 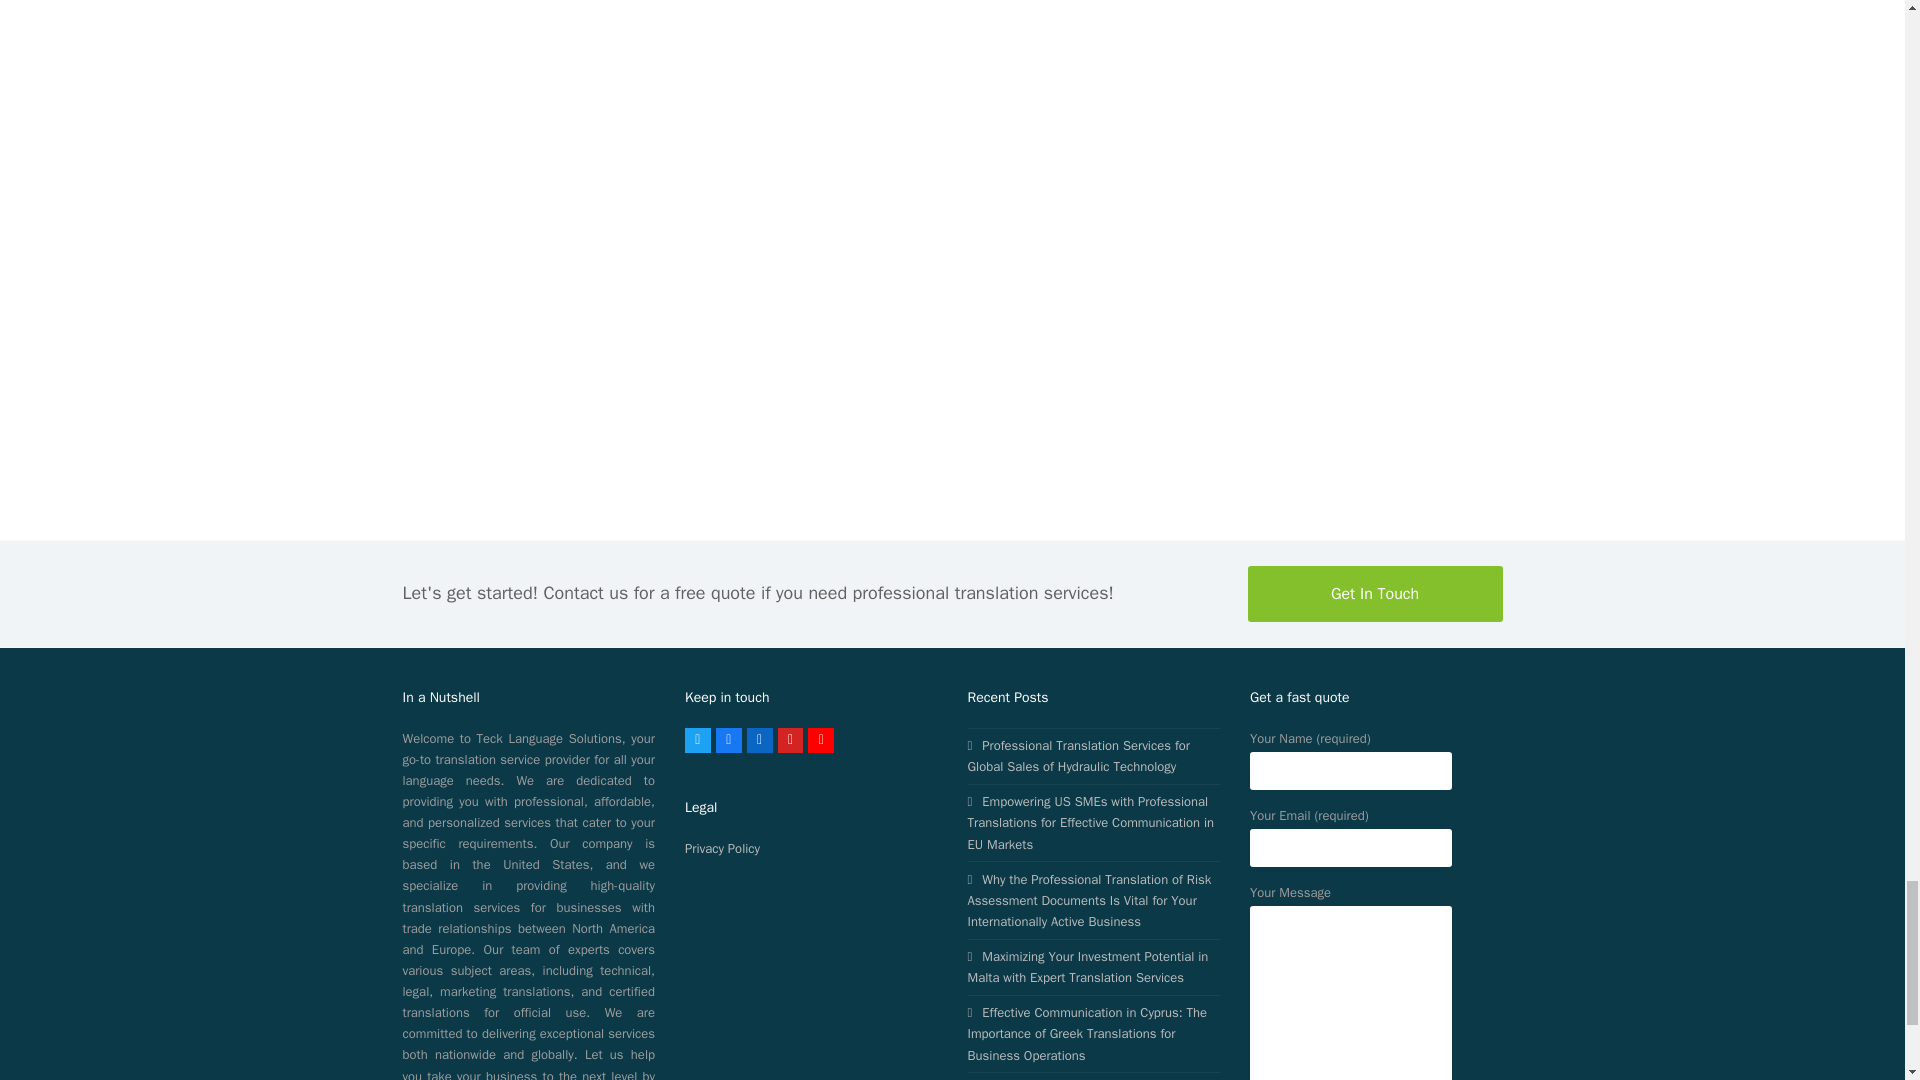 I want to click on Twitter, so click(x=698, y=740).